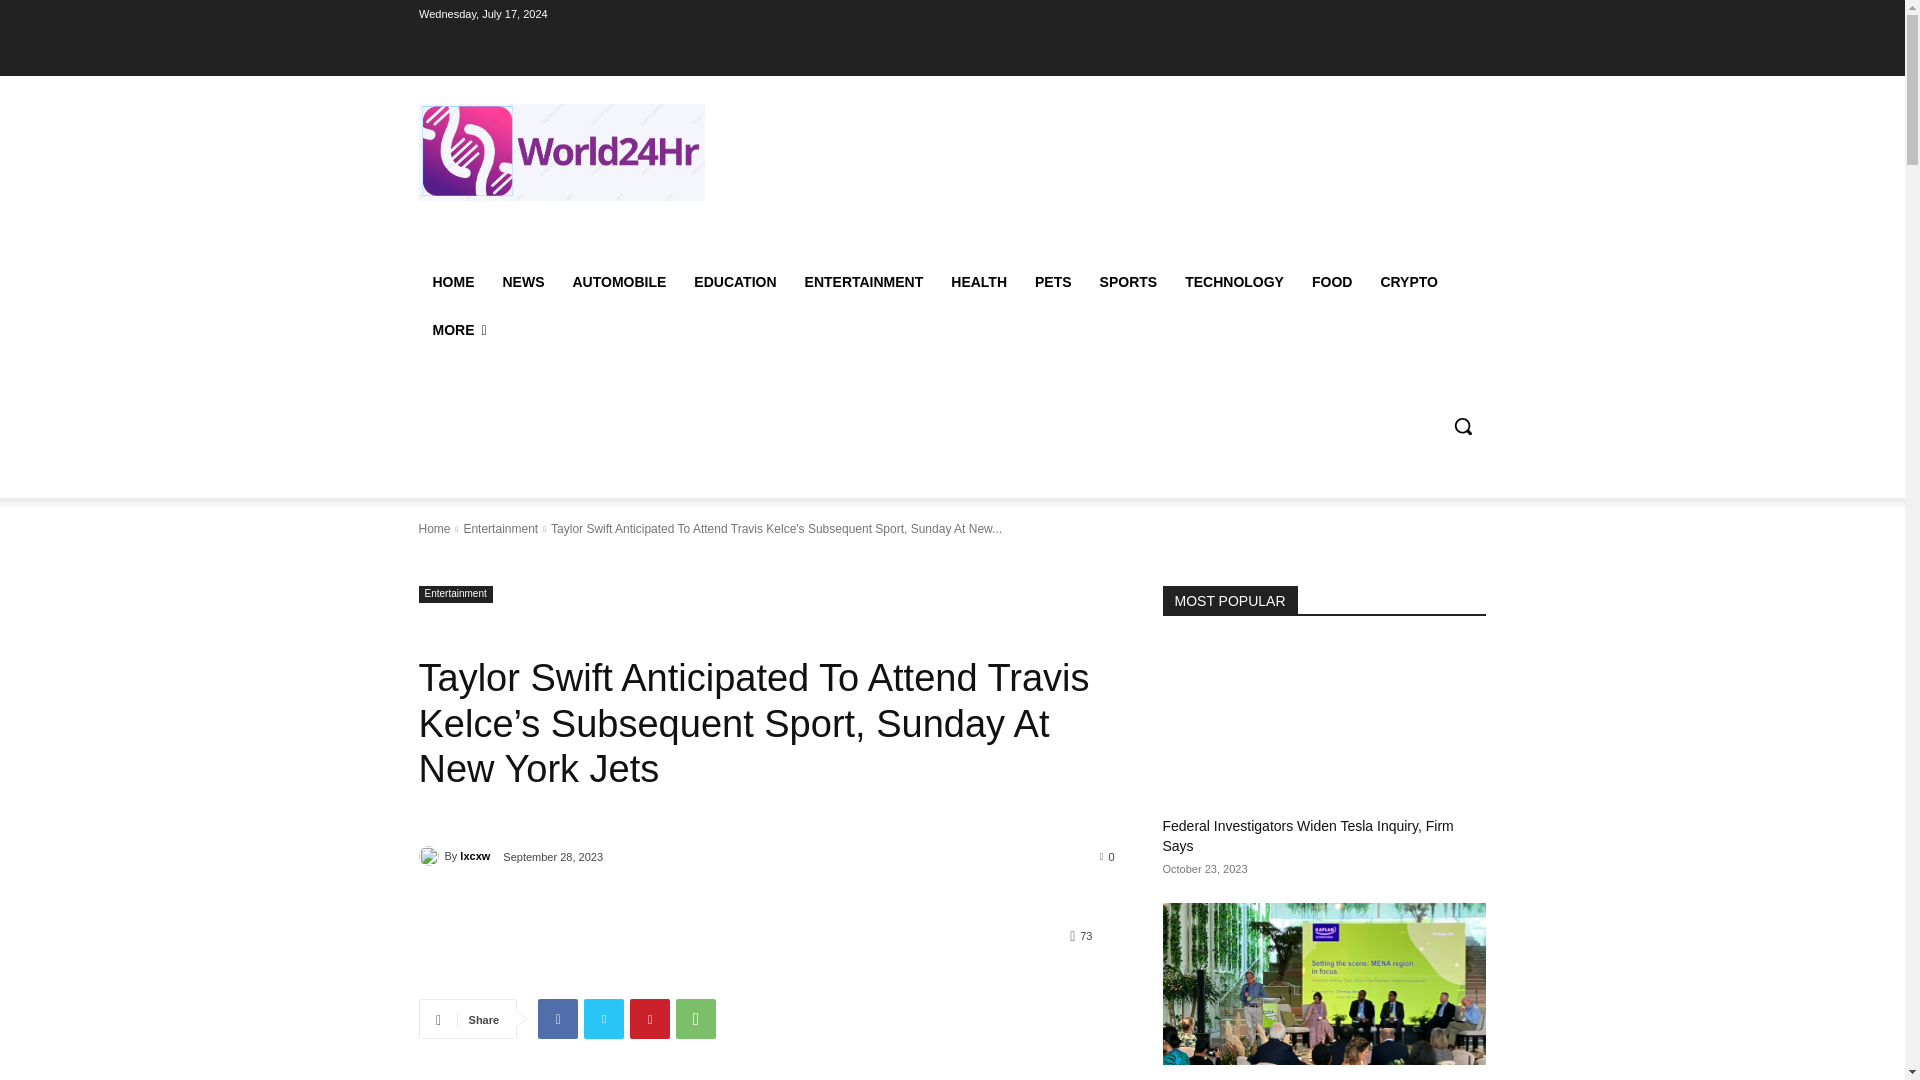  What do you see at coordinates (430, 856) in the screenshot?
I see `lxcxw` at bounding box center [430, 856].